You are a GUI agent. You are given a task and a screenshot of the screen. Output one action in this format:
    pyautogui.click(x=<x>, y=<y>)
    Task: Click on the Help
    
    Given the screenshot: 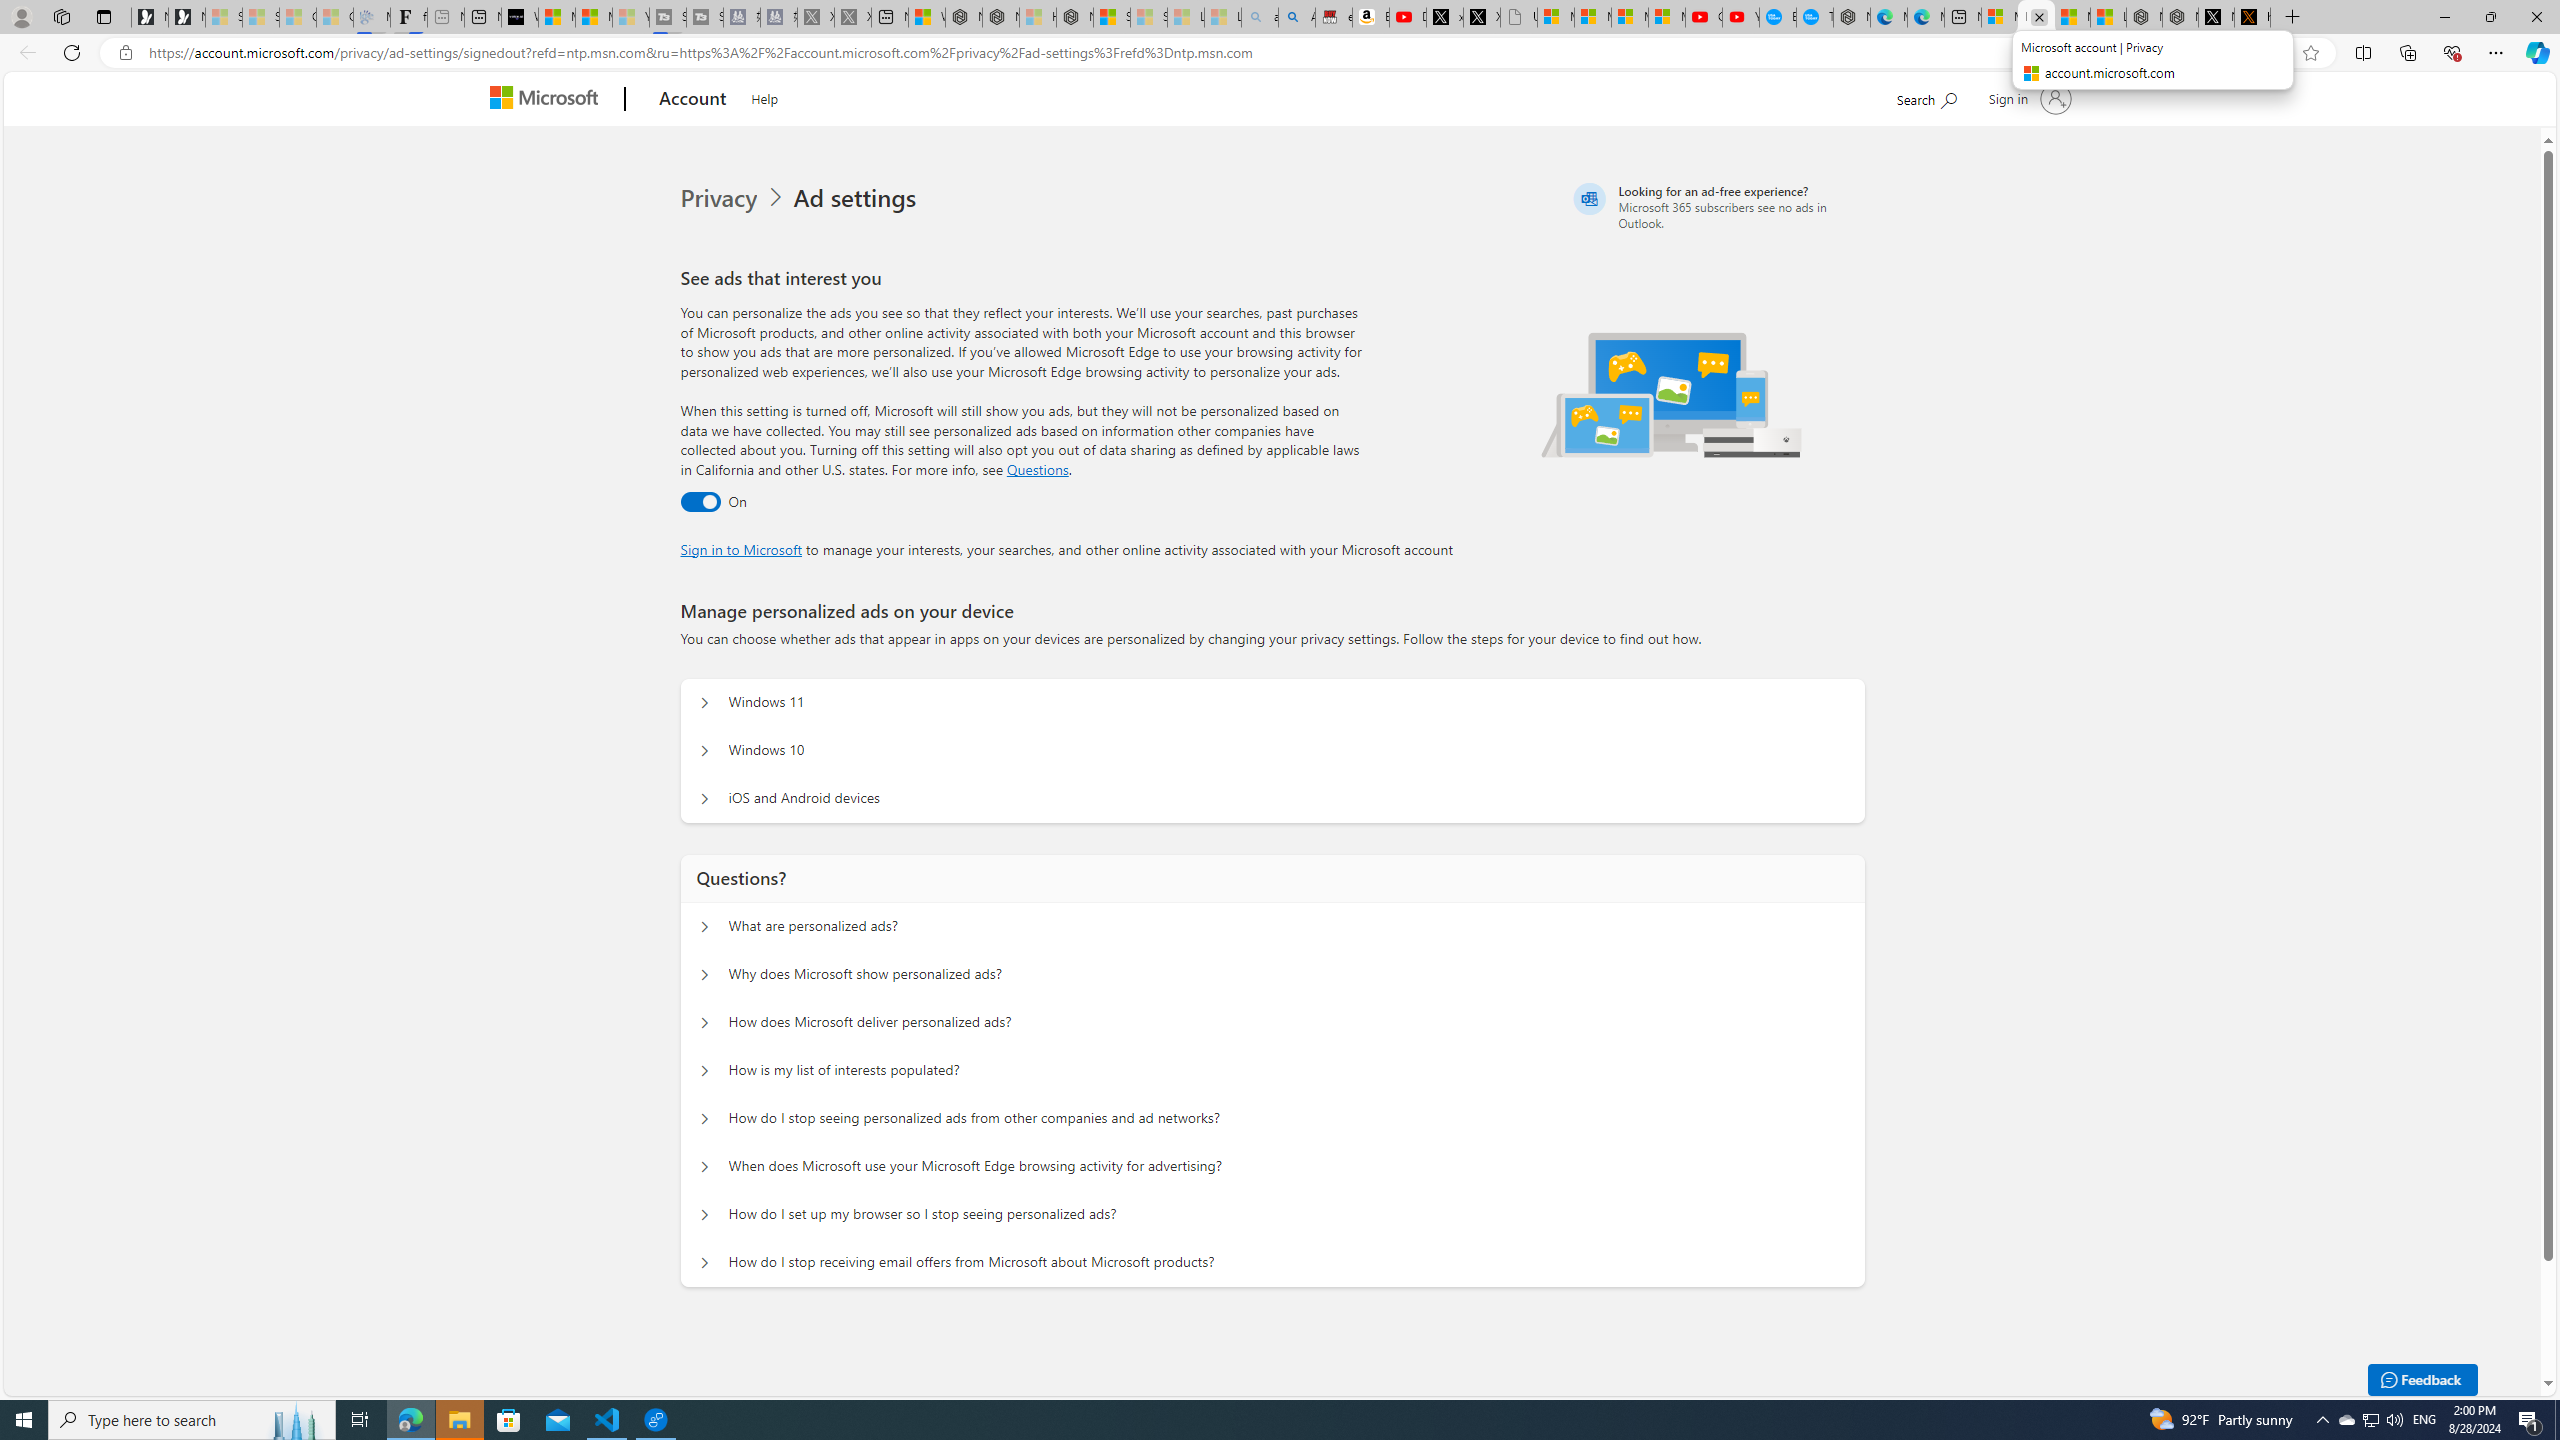 What is the action you would take?
    pyautogui.click(x=764, y=96)
    